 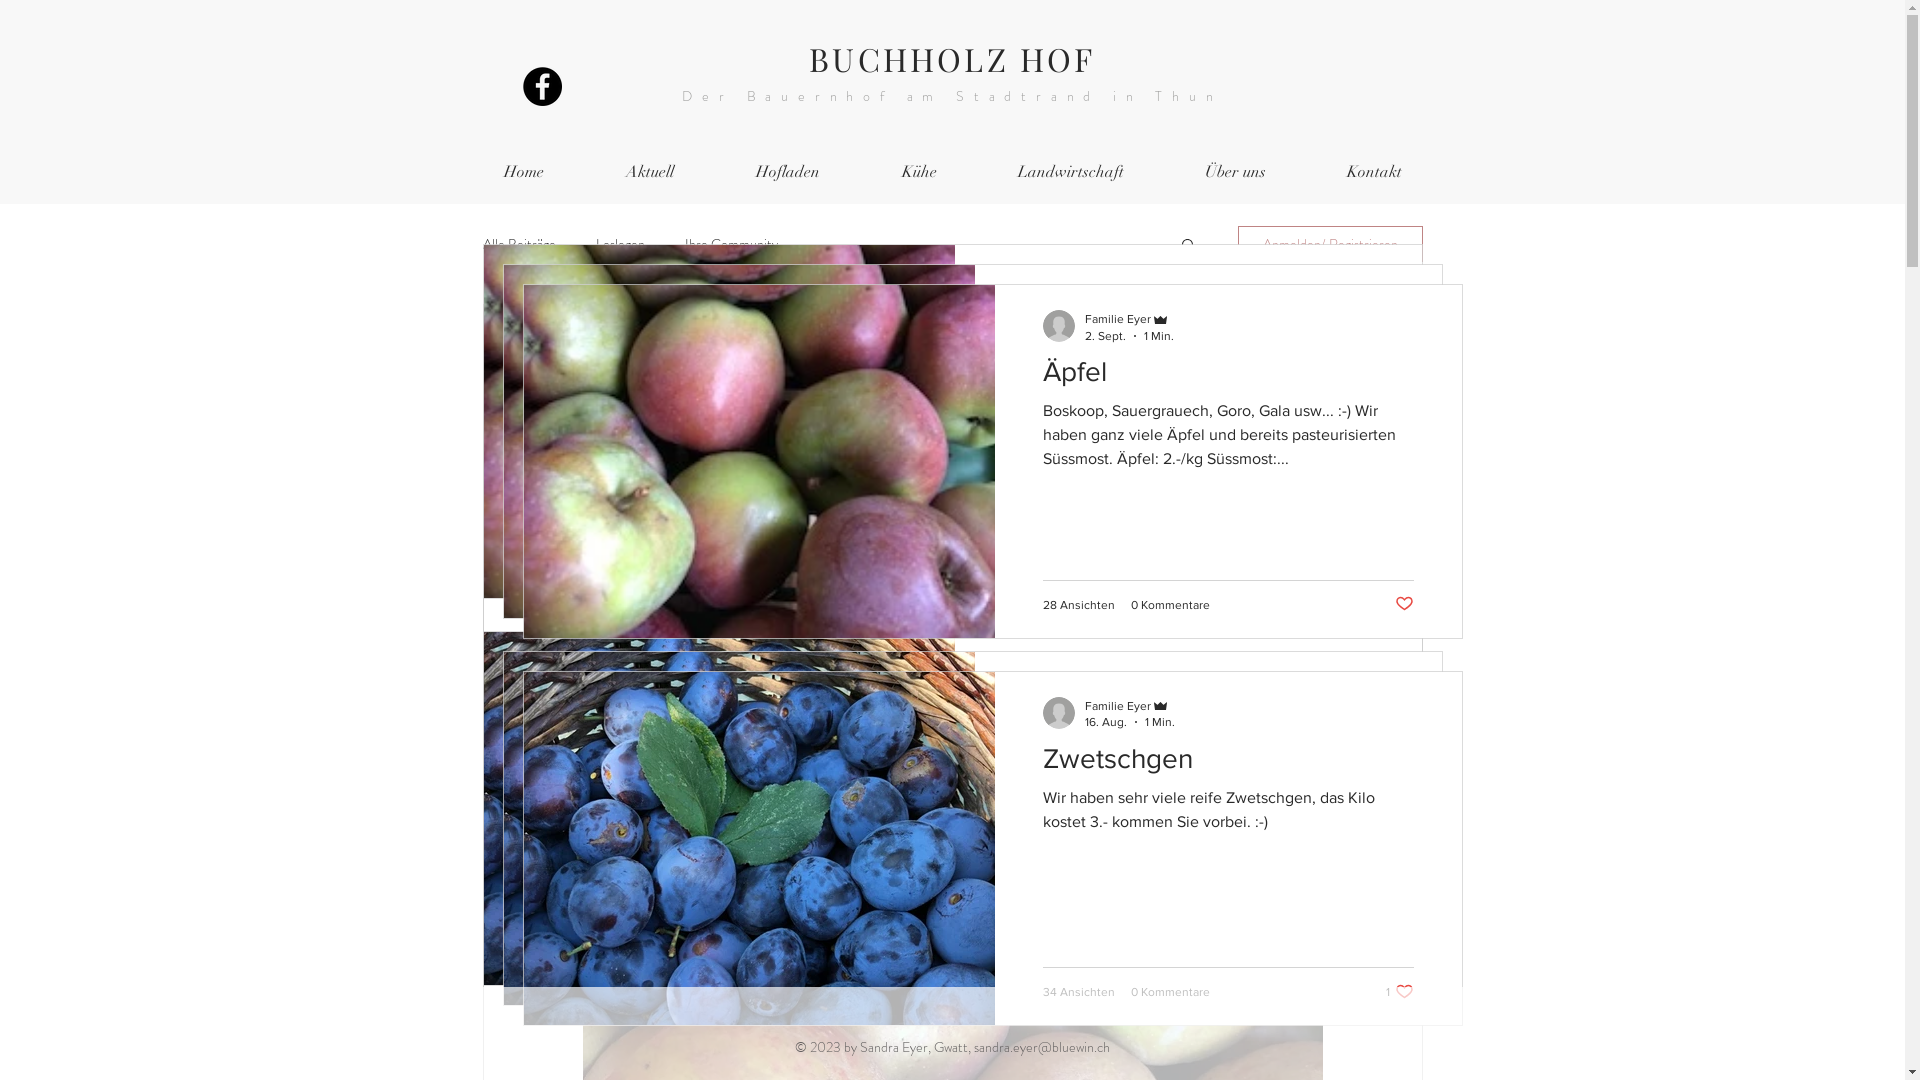 I want to click on 0 Kommentare, so click(x=1170, y=991).